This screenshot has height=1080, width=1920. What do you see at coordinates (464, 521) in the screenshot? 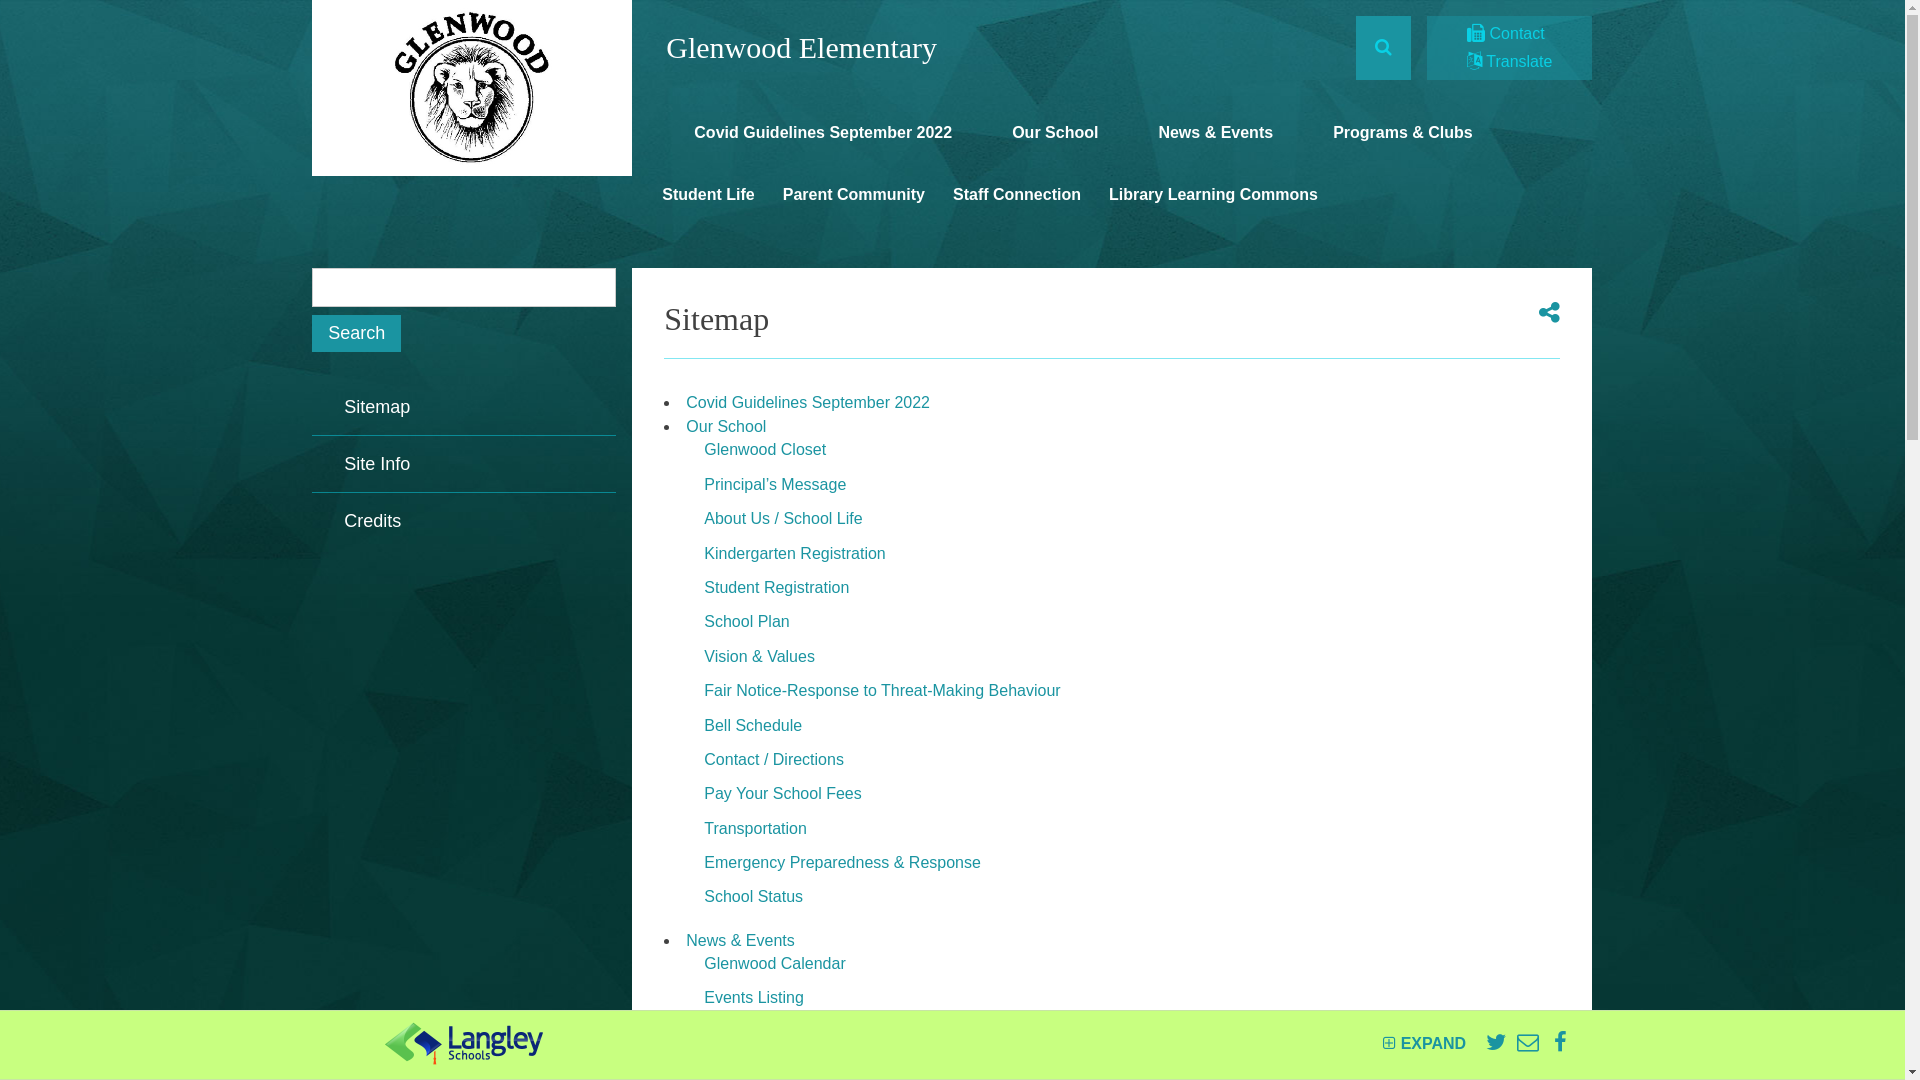
I see `Credits` at bounding box center [464, 521].